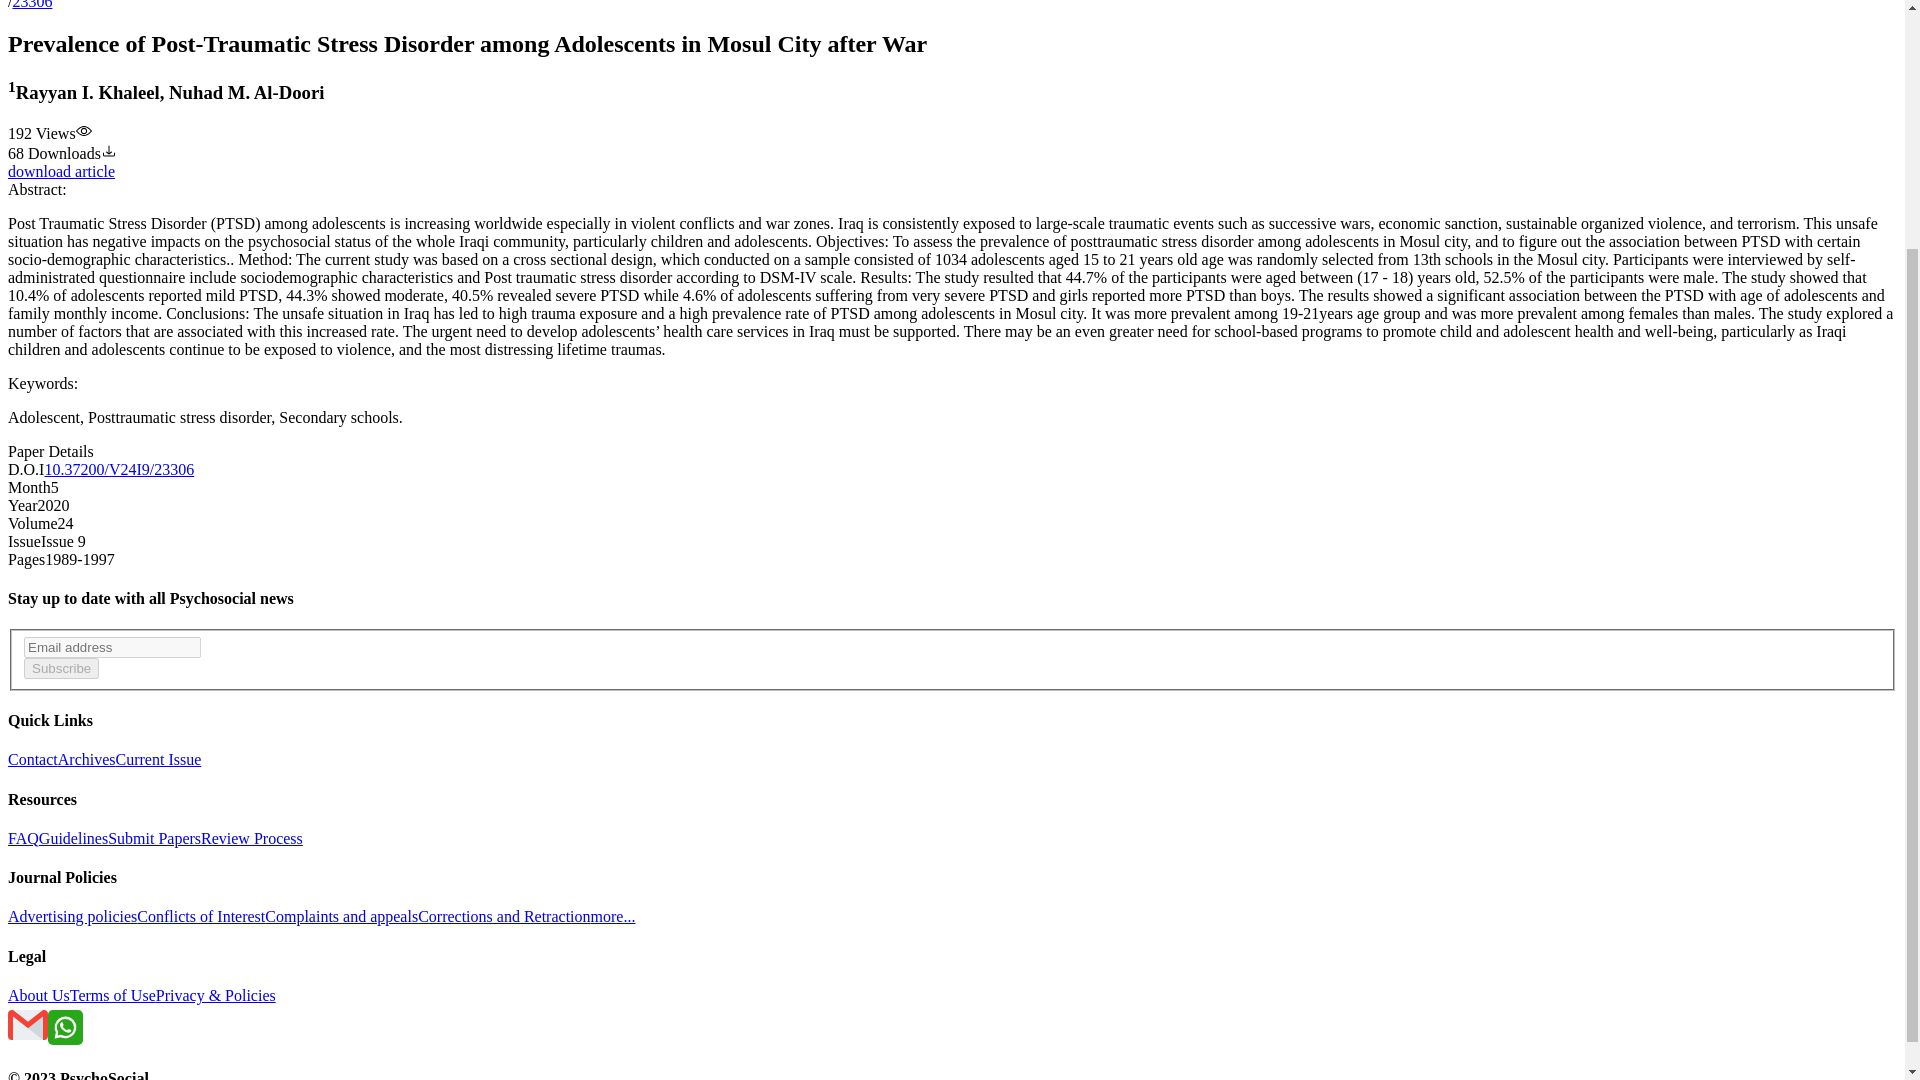  I want to click on About Us, so click(38, 996).